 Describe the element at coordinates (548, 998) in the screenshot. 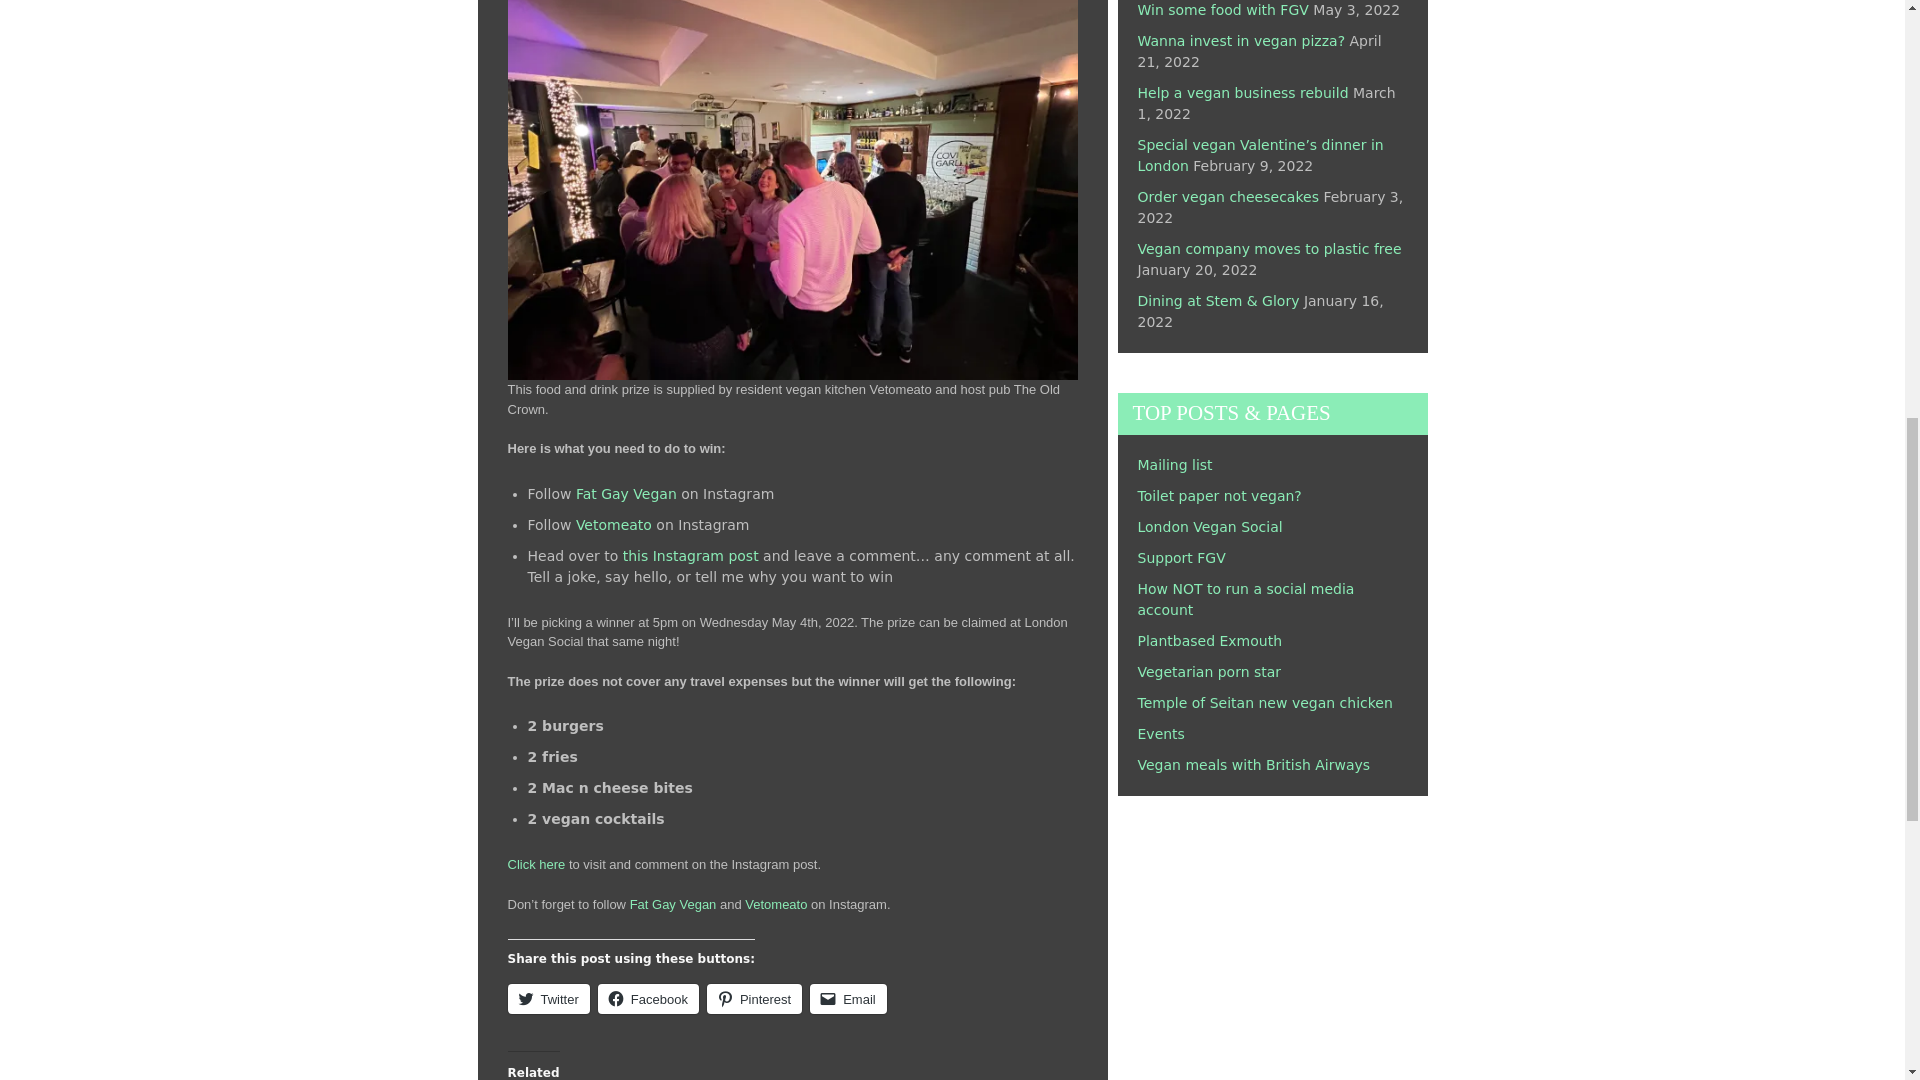

I see `Twitter` at that location.